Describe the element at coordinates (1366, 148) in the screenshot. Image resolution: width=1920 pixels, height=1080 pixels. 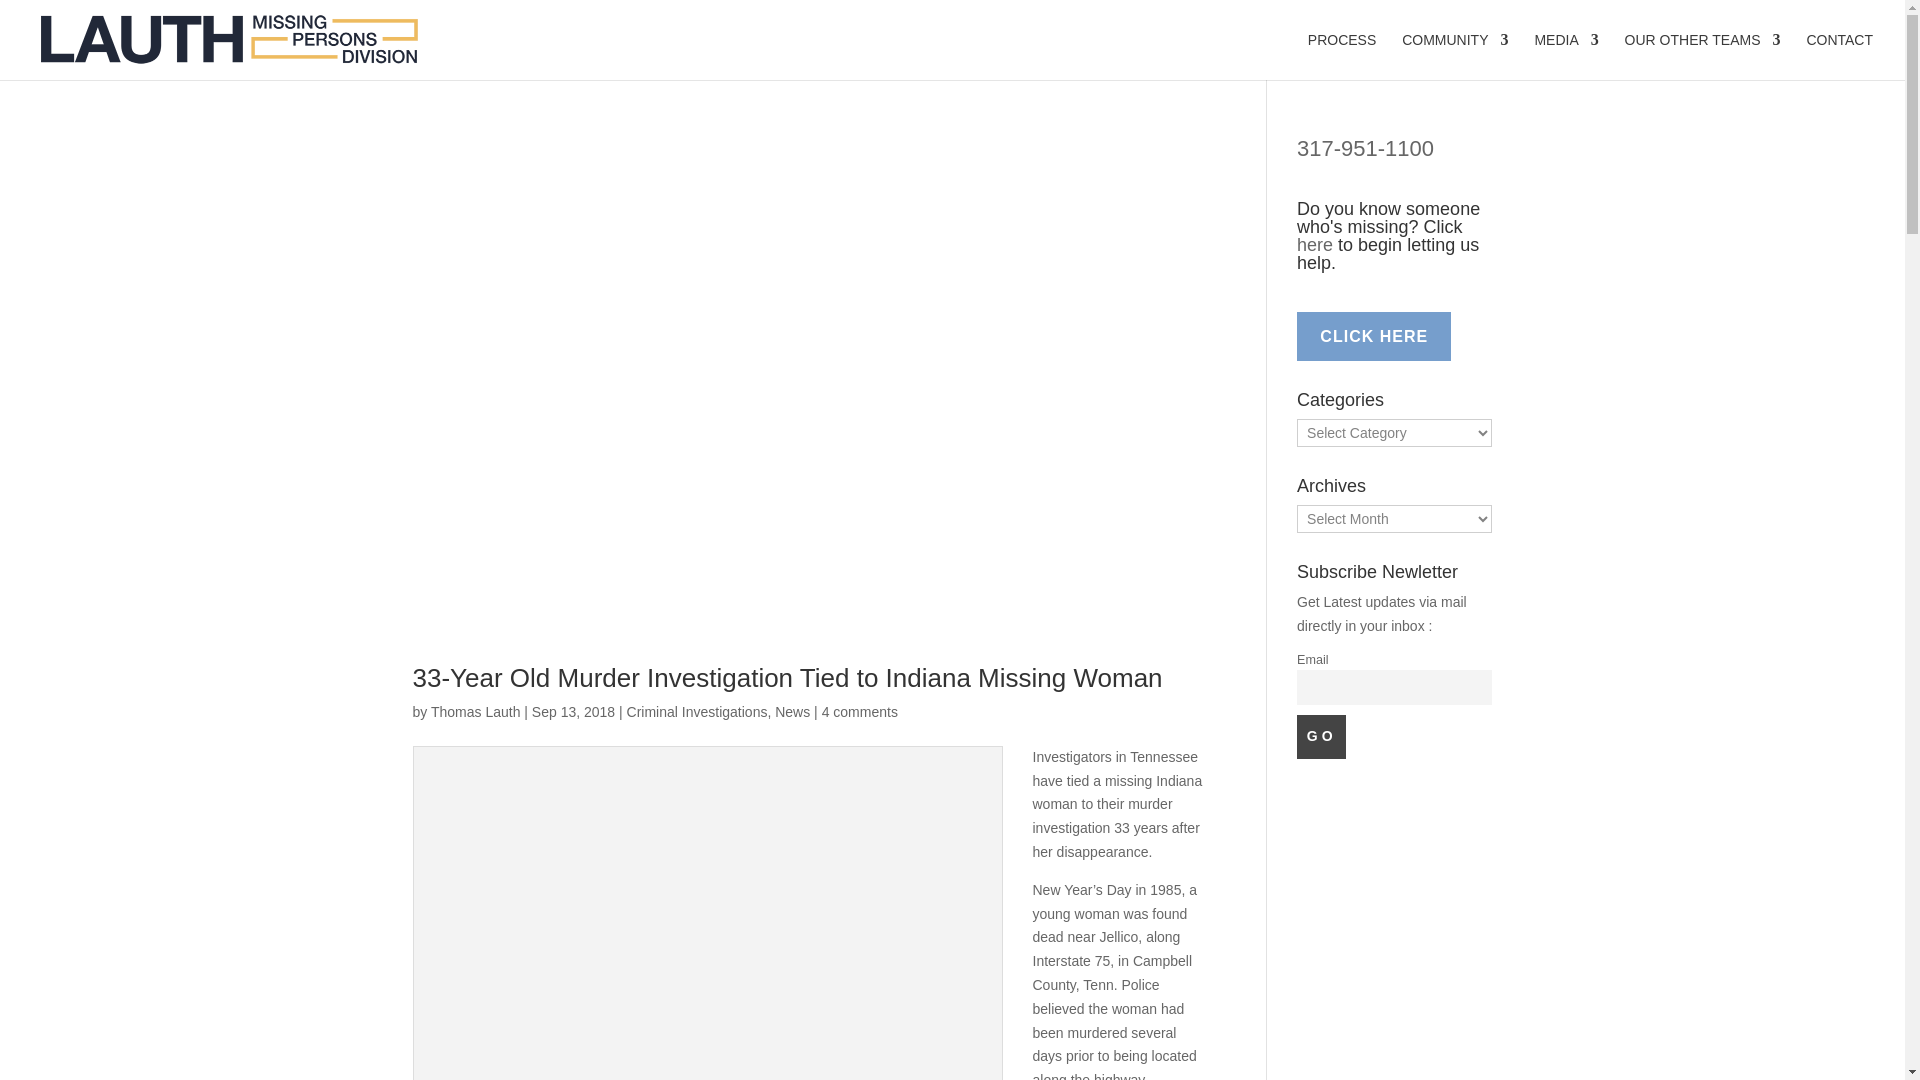
I see `317-951-1100` at that location.